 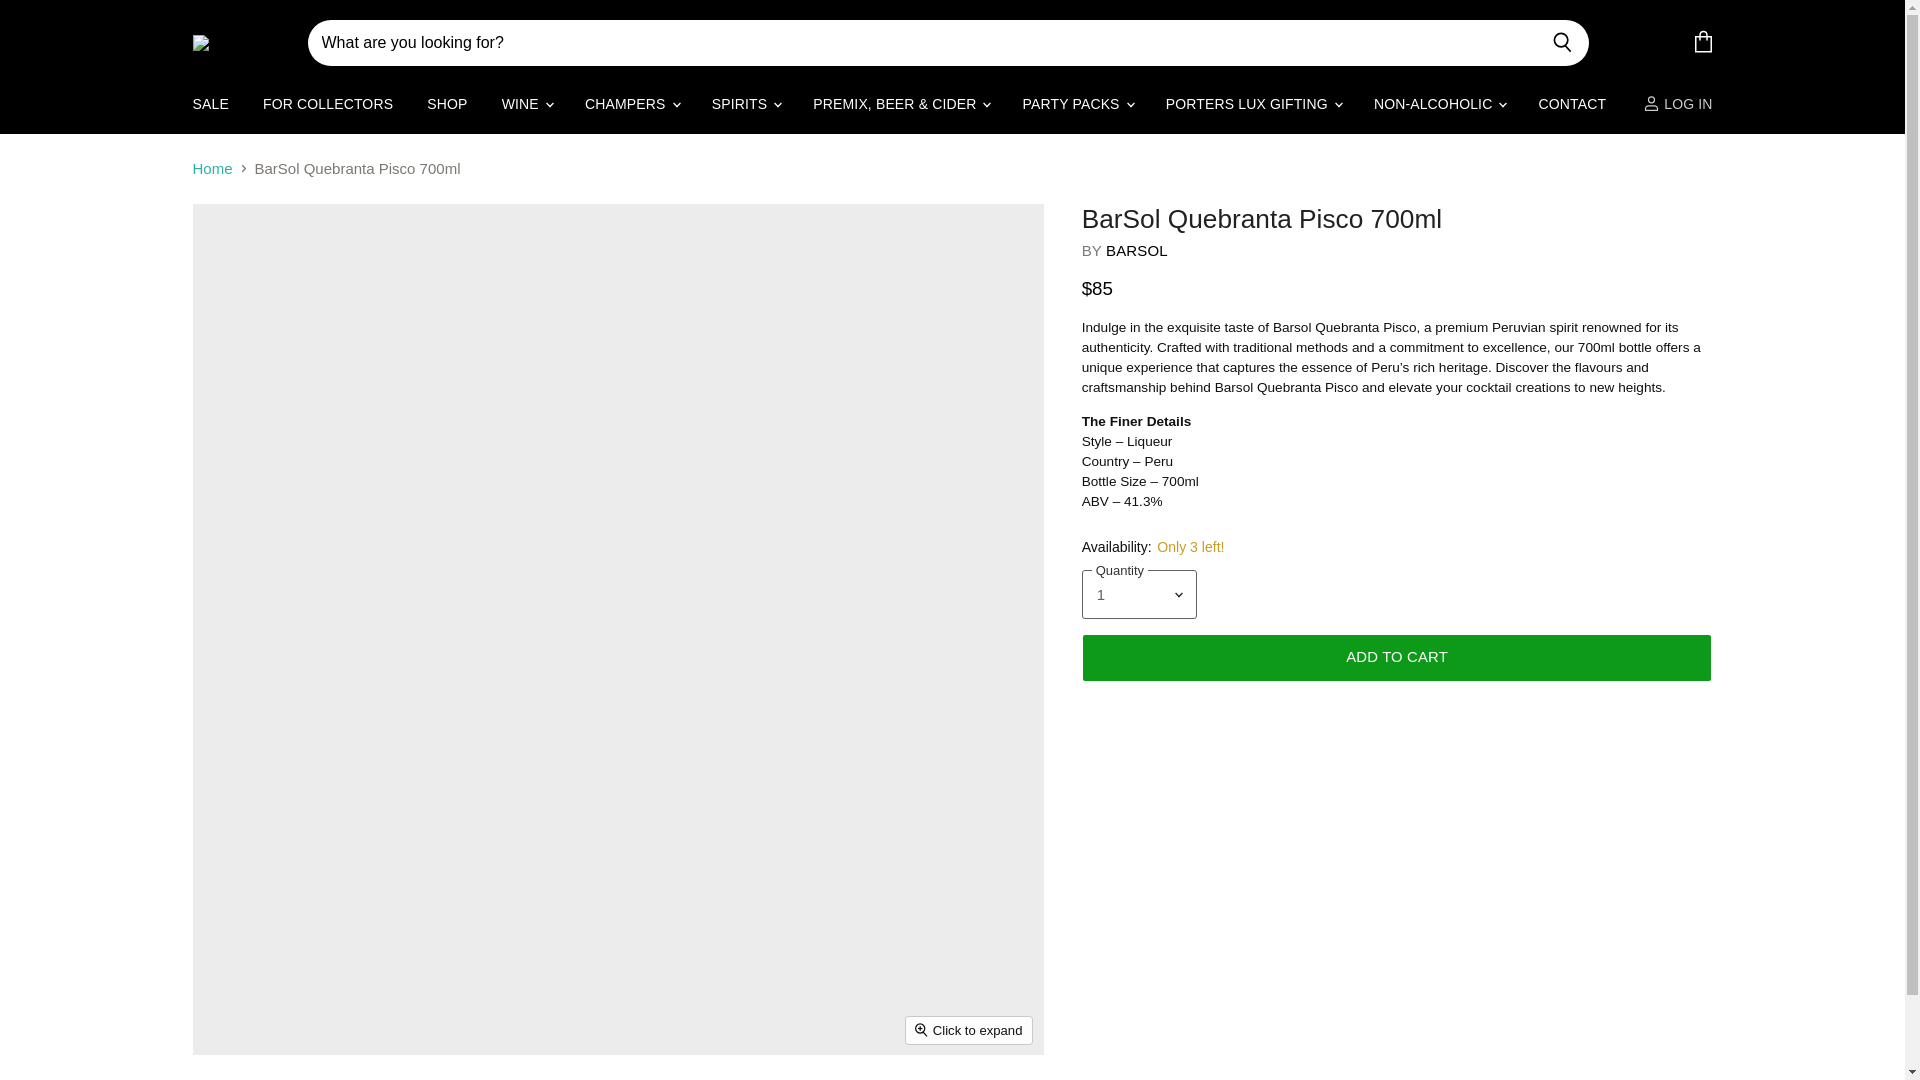 I want to click on FOR COLLECTORS, so click(x=327, y=118).